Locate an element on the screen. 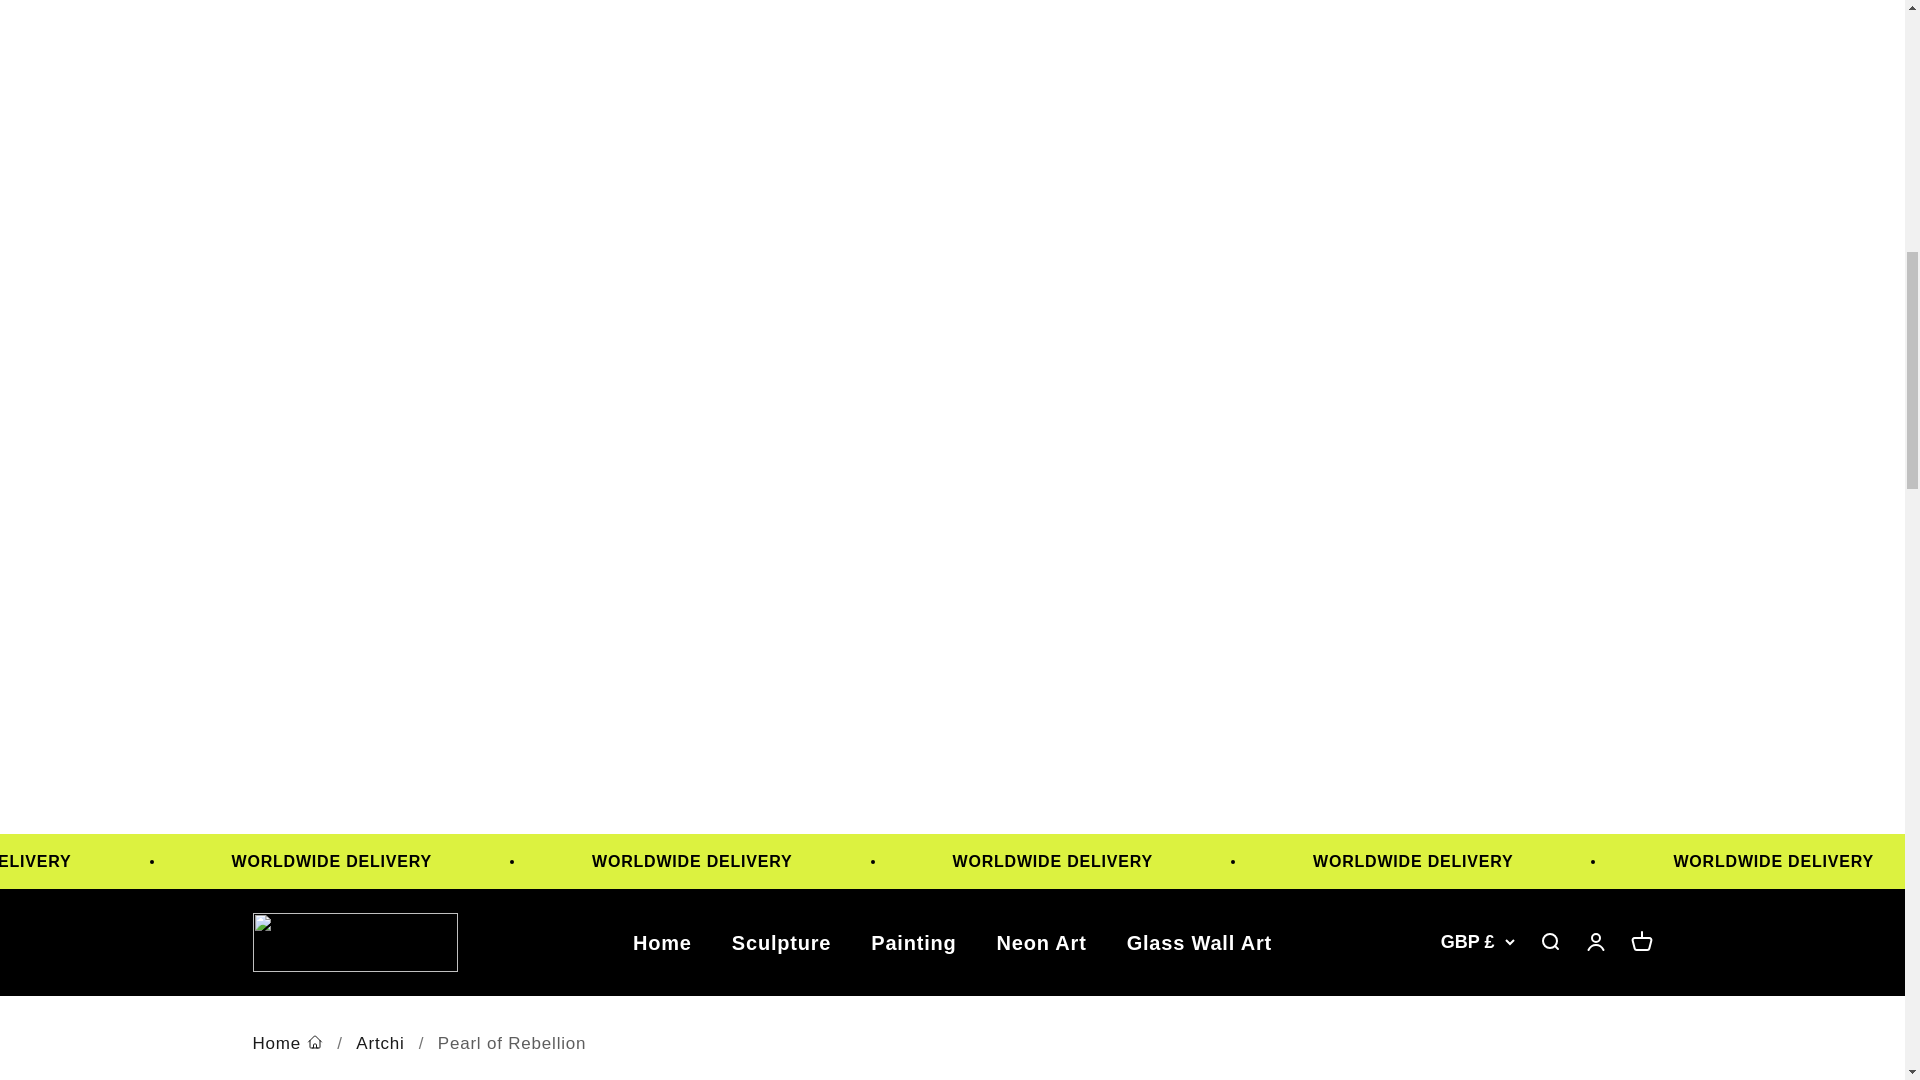 This screenshot has height=1080, width=1920. Sculpture is located at coordinates (781, 942).